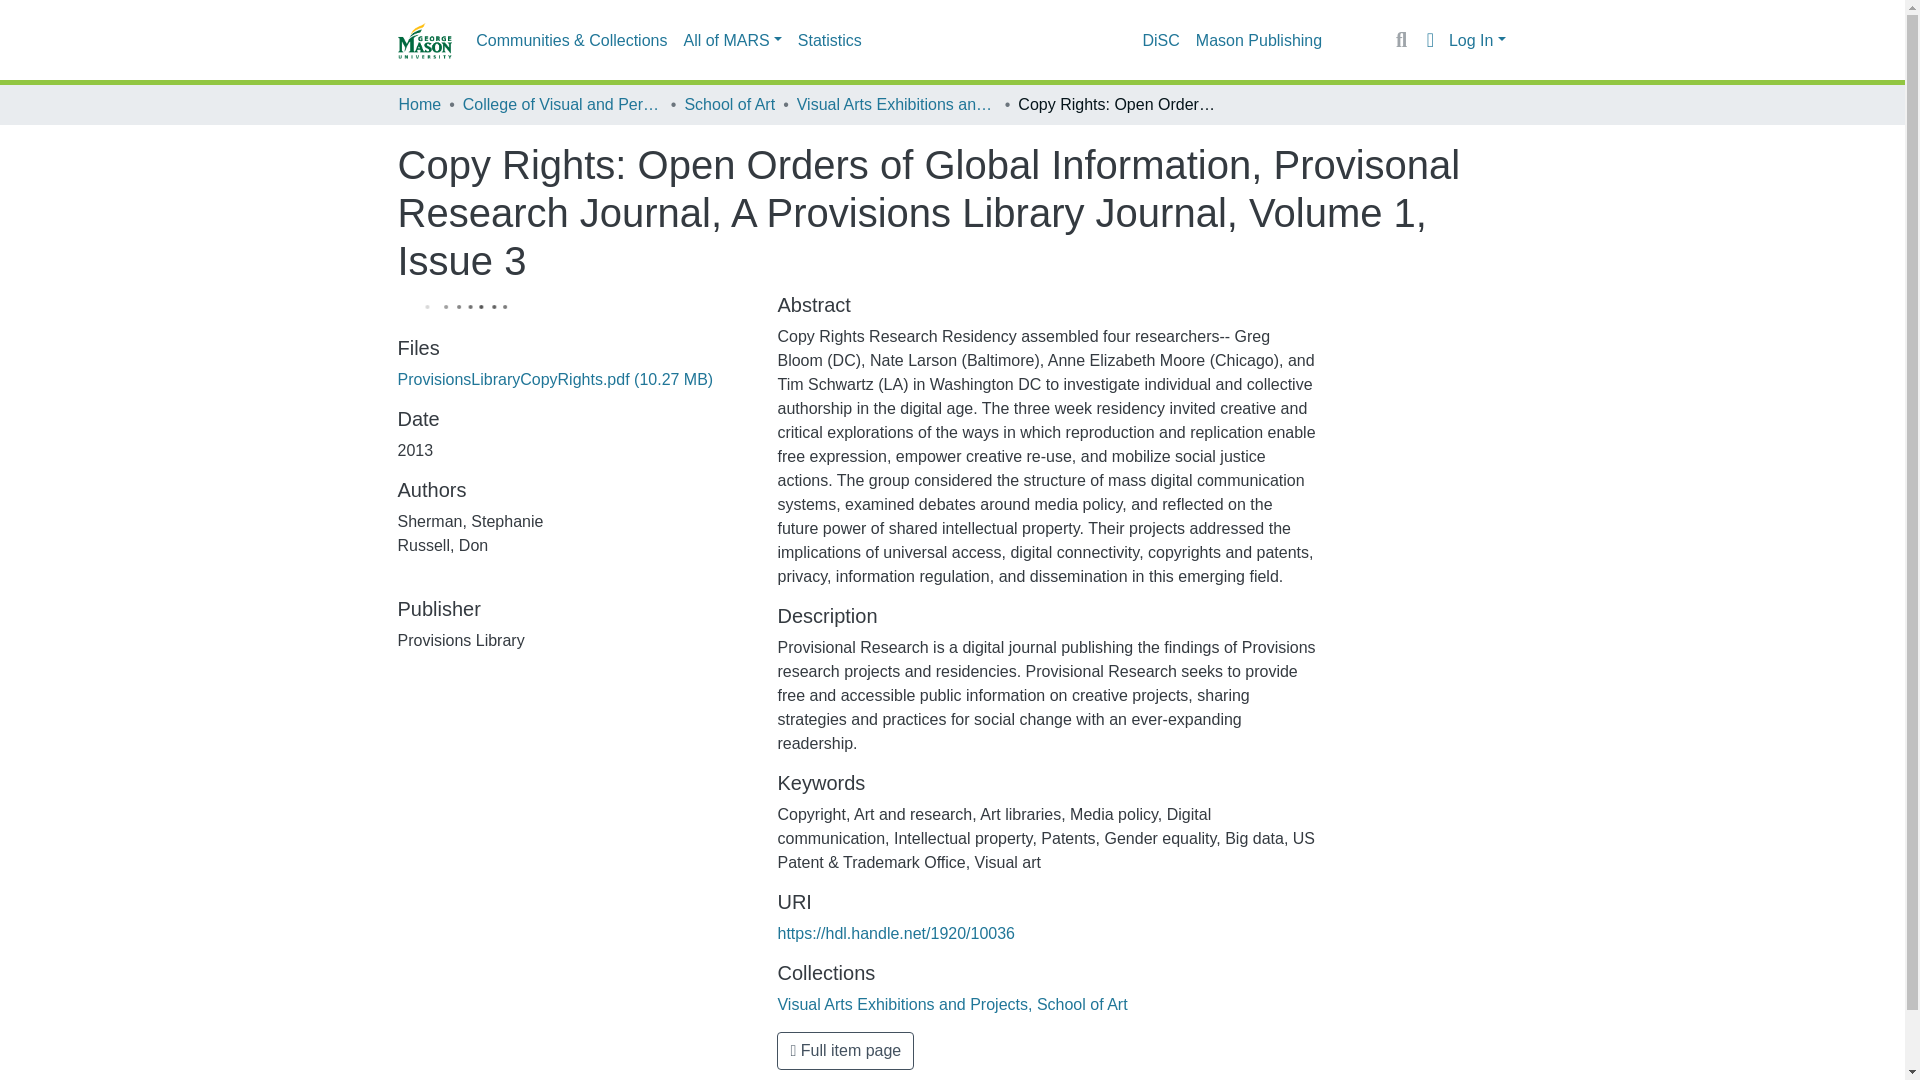 This screenshot has width=1920, height=1080. Describe the element at coordinates (562, 104) in the screenshot. I see `College of Visual and Performing Arts` at that location.